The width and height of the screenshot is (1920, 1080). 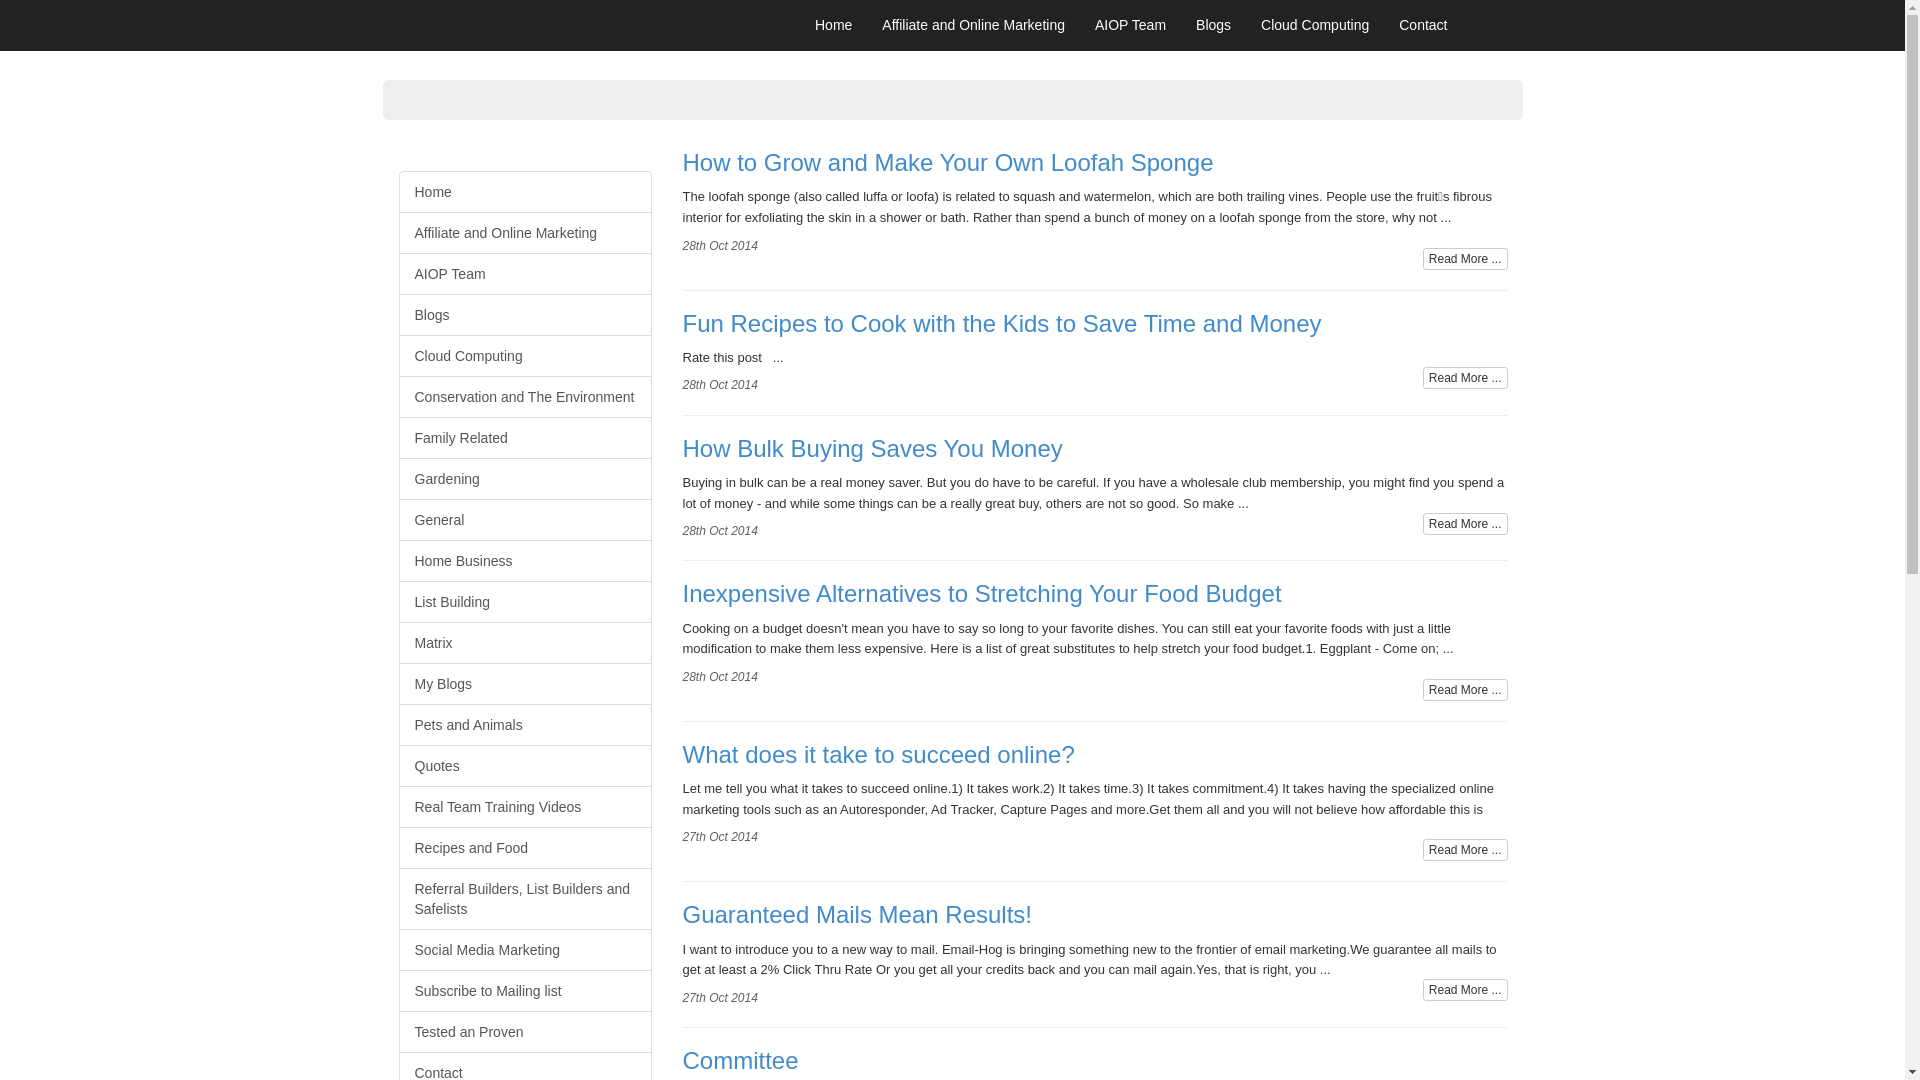 What do you see at coordinates (974, 25) in the screenshot?
I see `Affiliate and Online Marketing` at bounding box center [974, 25].